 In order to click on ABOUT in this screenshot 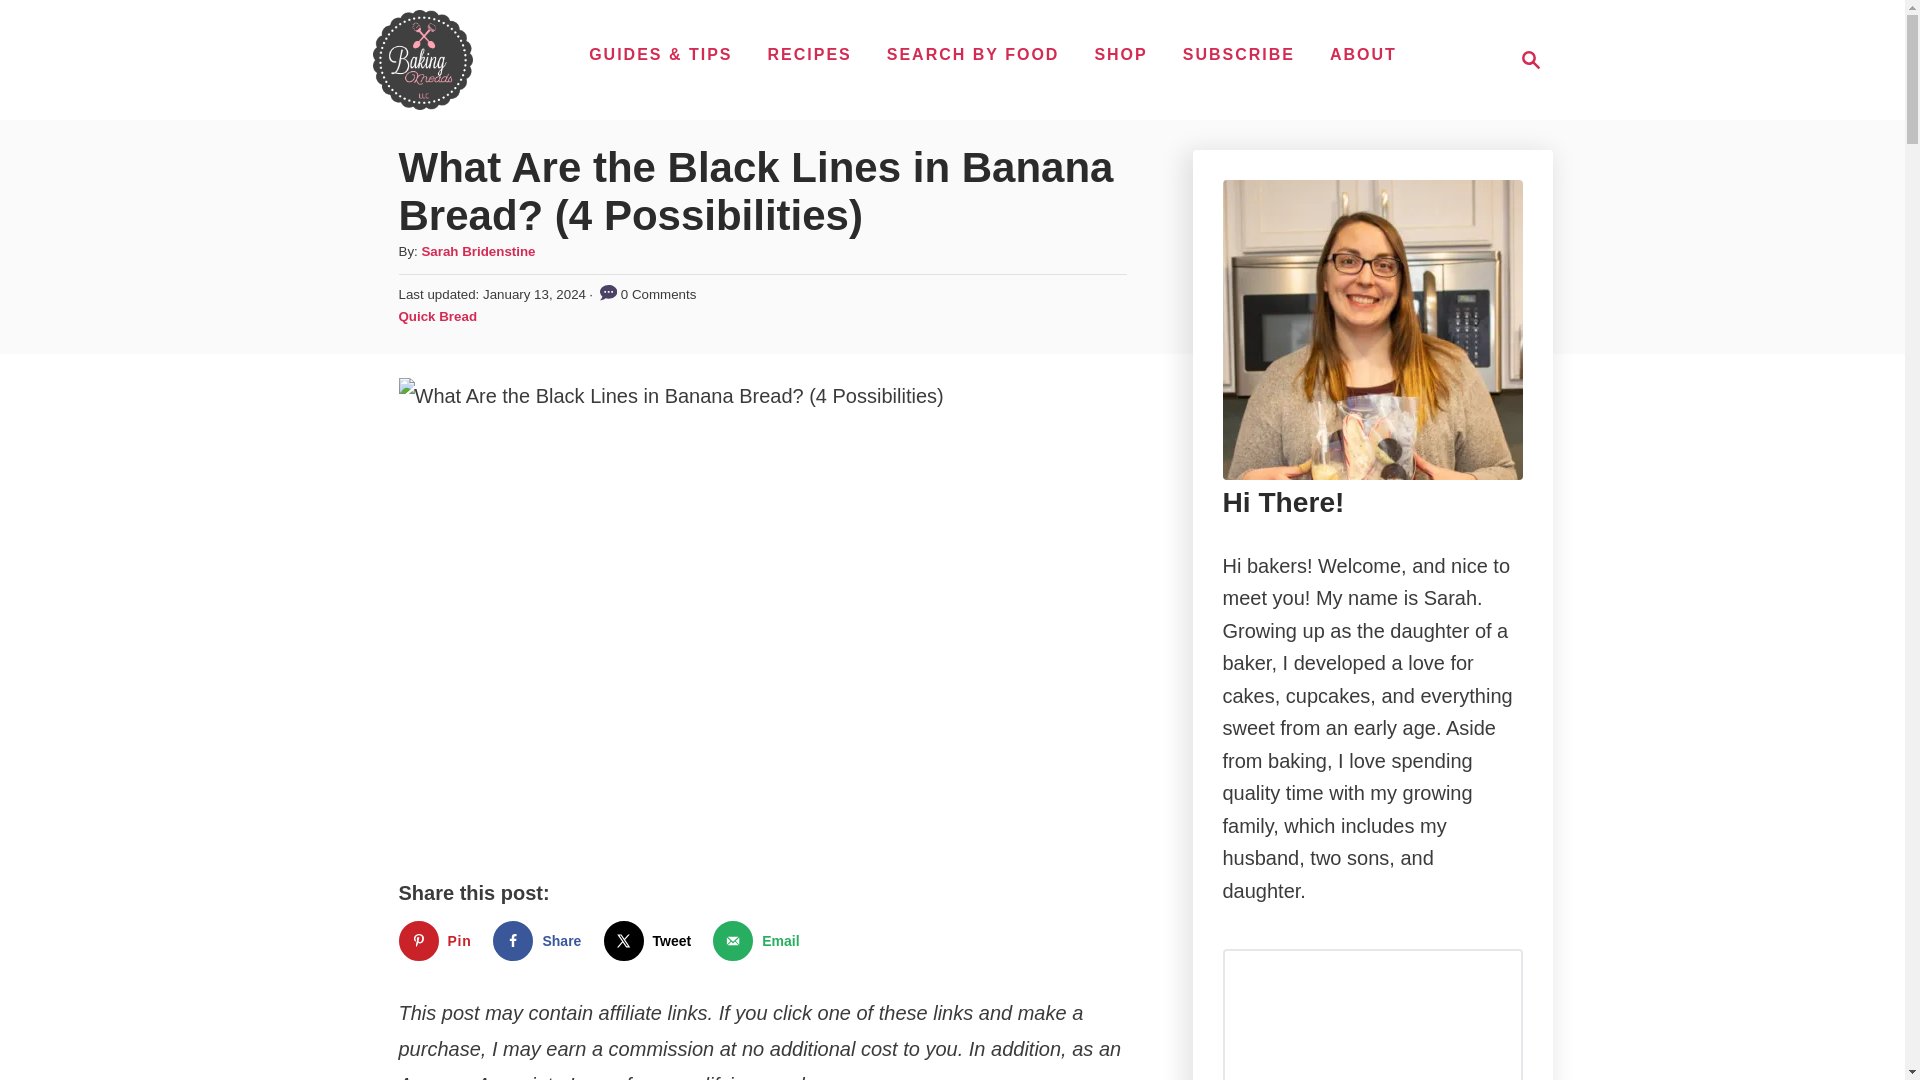, I will do `click(810, 54)`.